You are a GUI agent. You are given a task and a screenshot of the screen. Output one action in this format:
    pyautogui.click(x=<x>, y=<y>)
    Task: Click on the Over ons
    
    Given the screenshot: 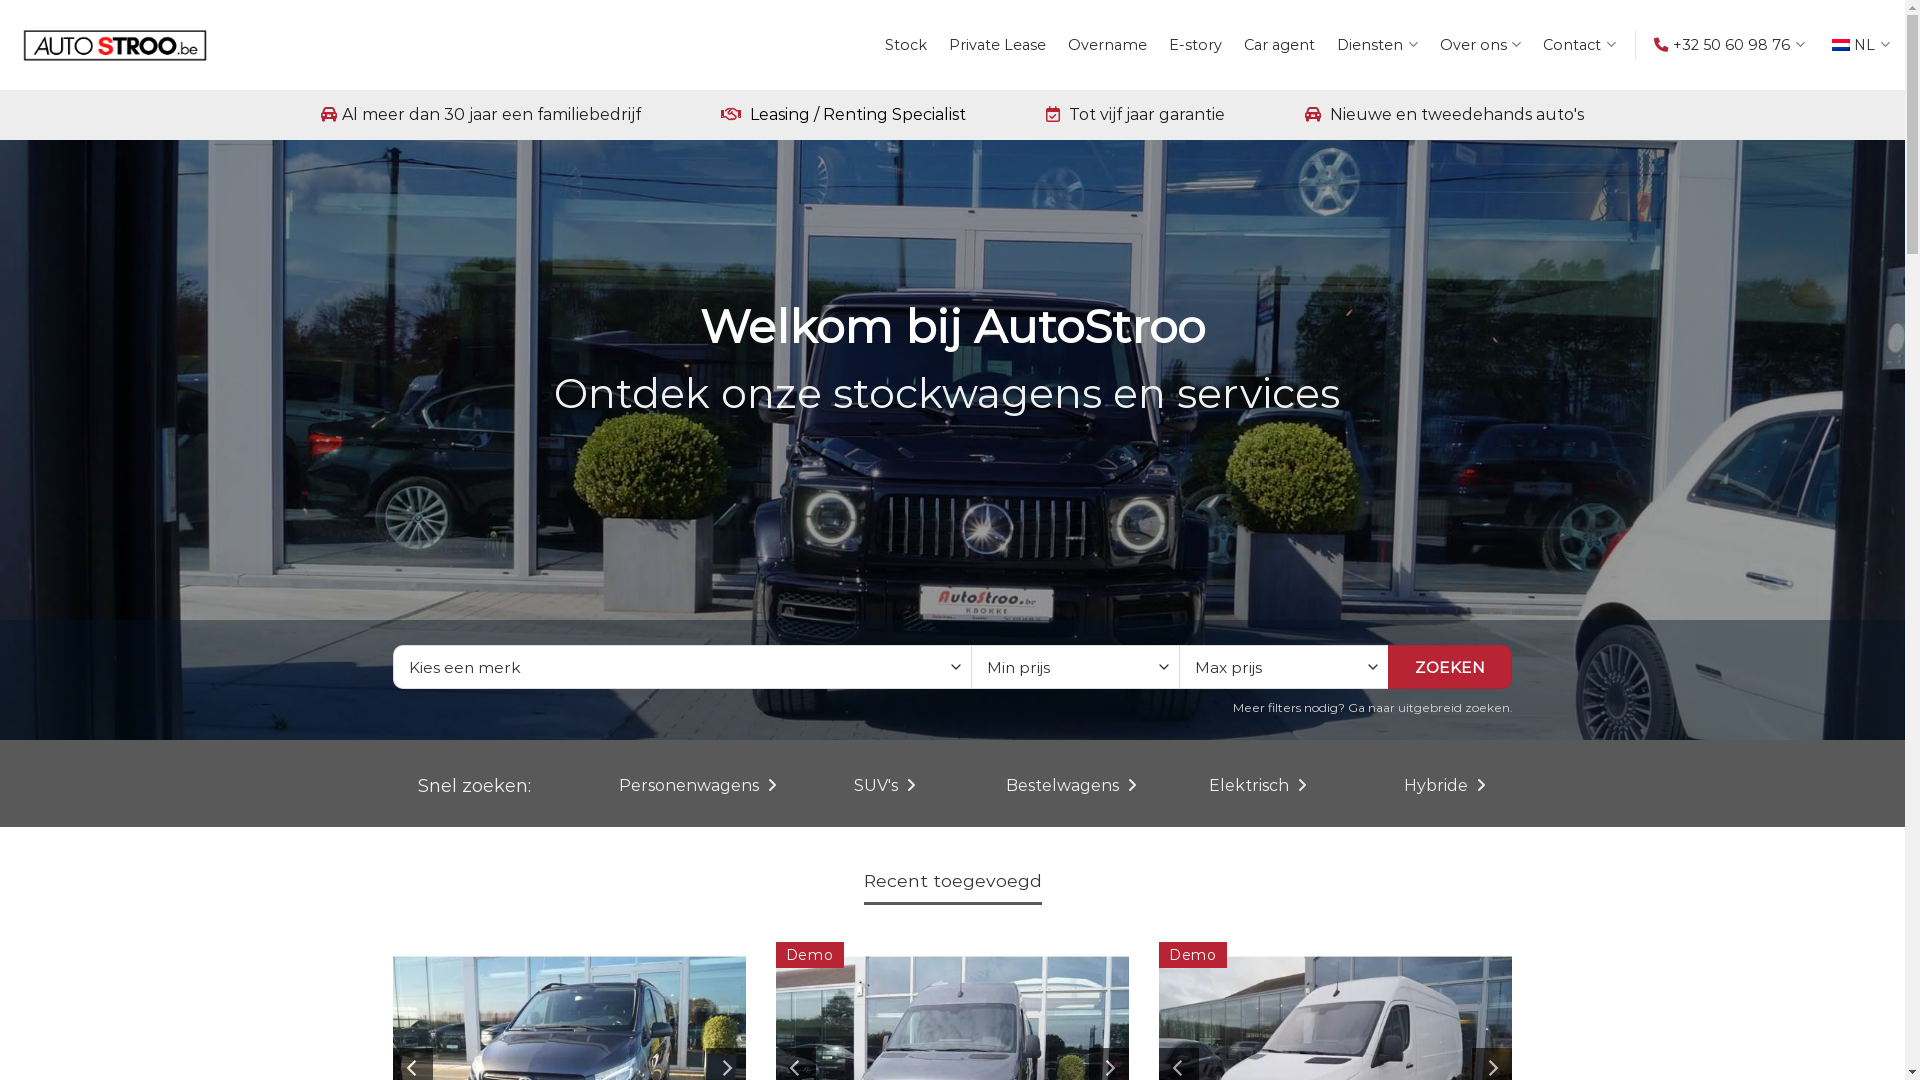 What is the action you would take?
    pyautogui.click(x=1481, y=44)
    